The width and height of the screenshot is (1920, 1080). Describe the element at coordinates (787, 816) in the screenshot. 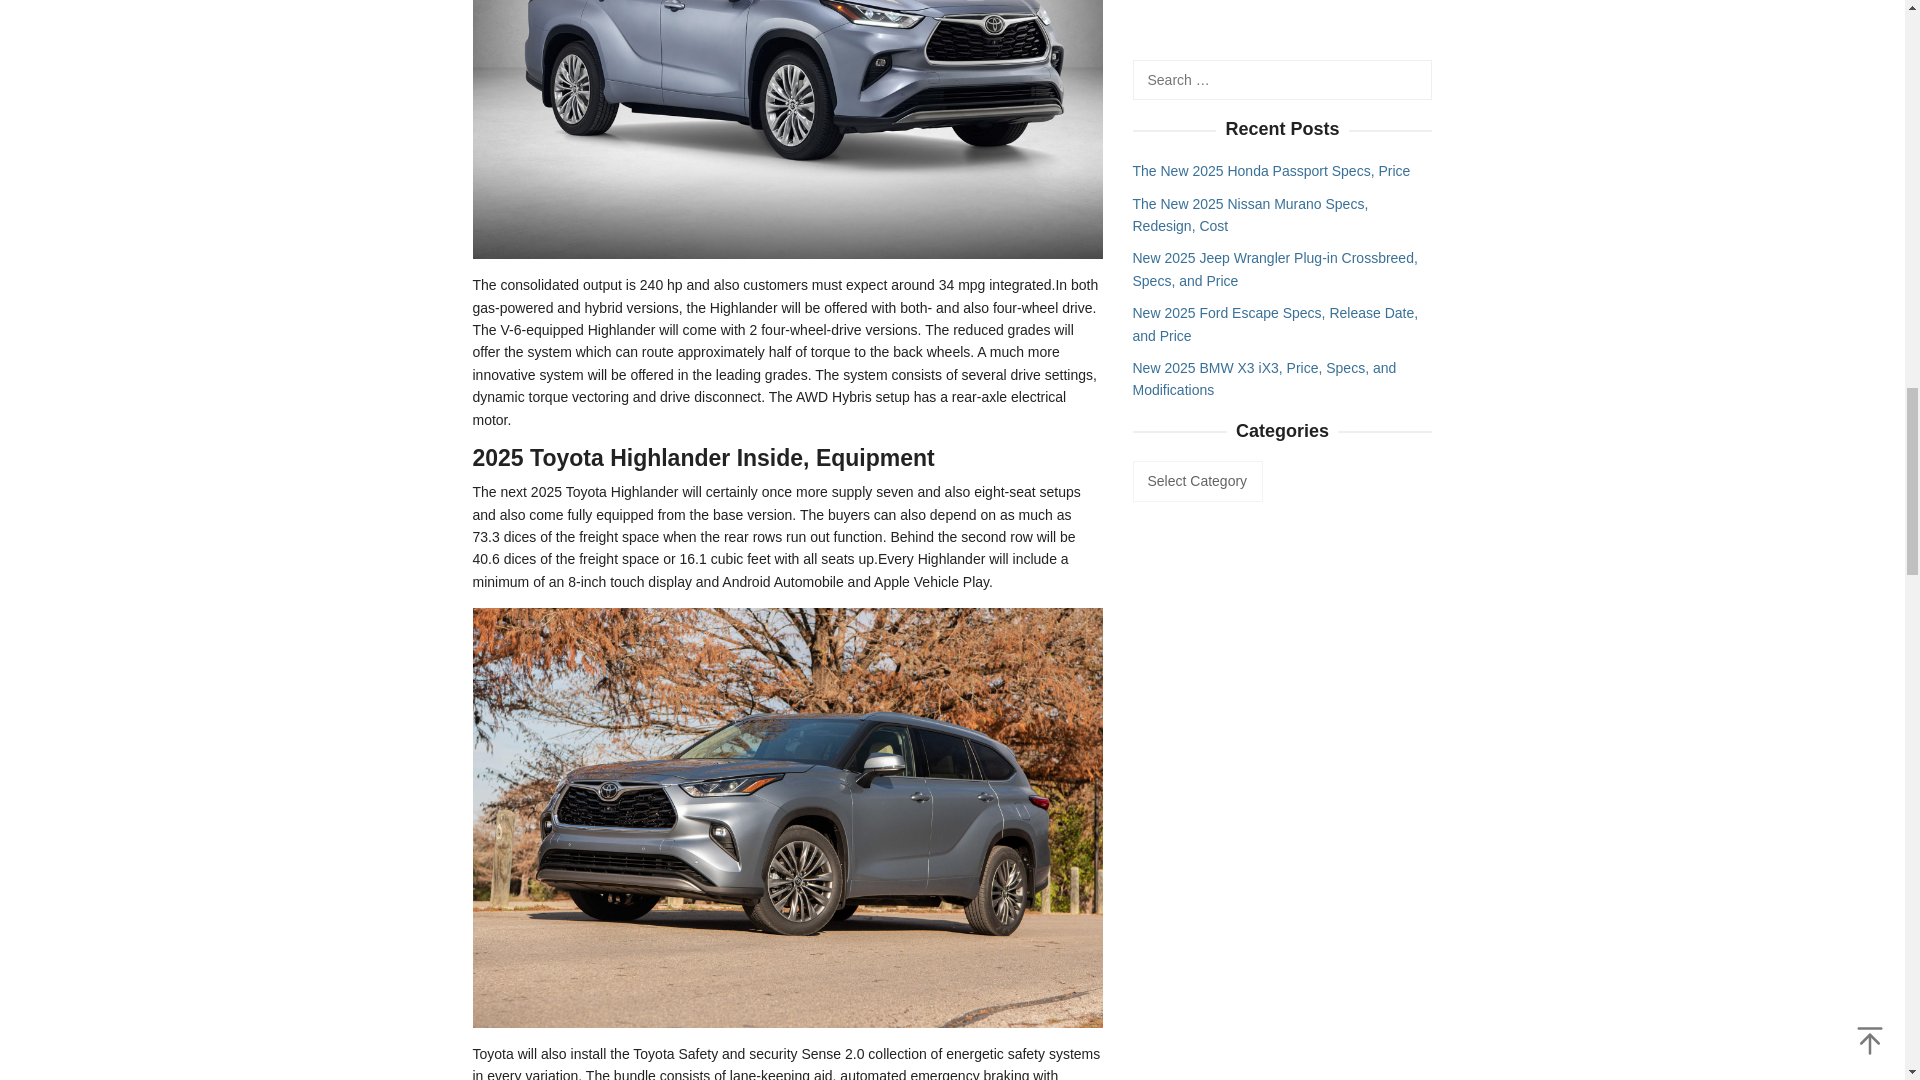

I see `Toyota Highlander Redesign` at that location.